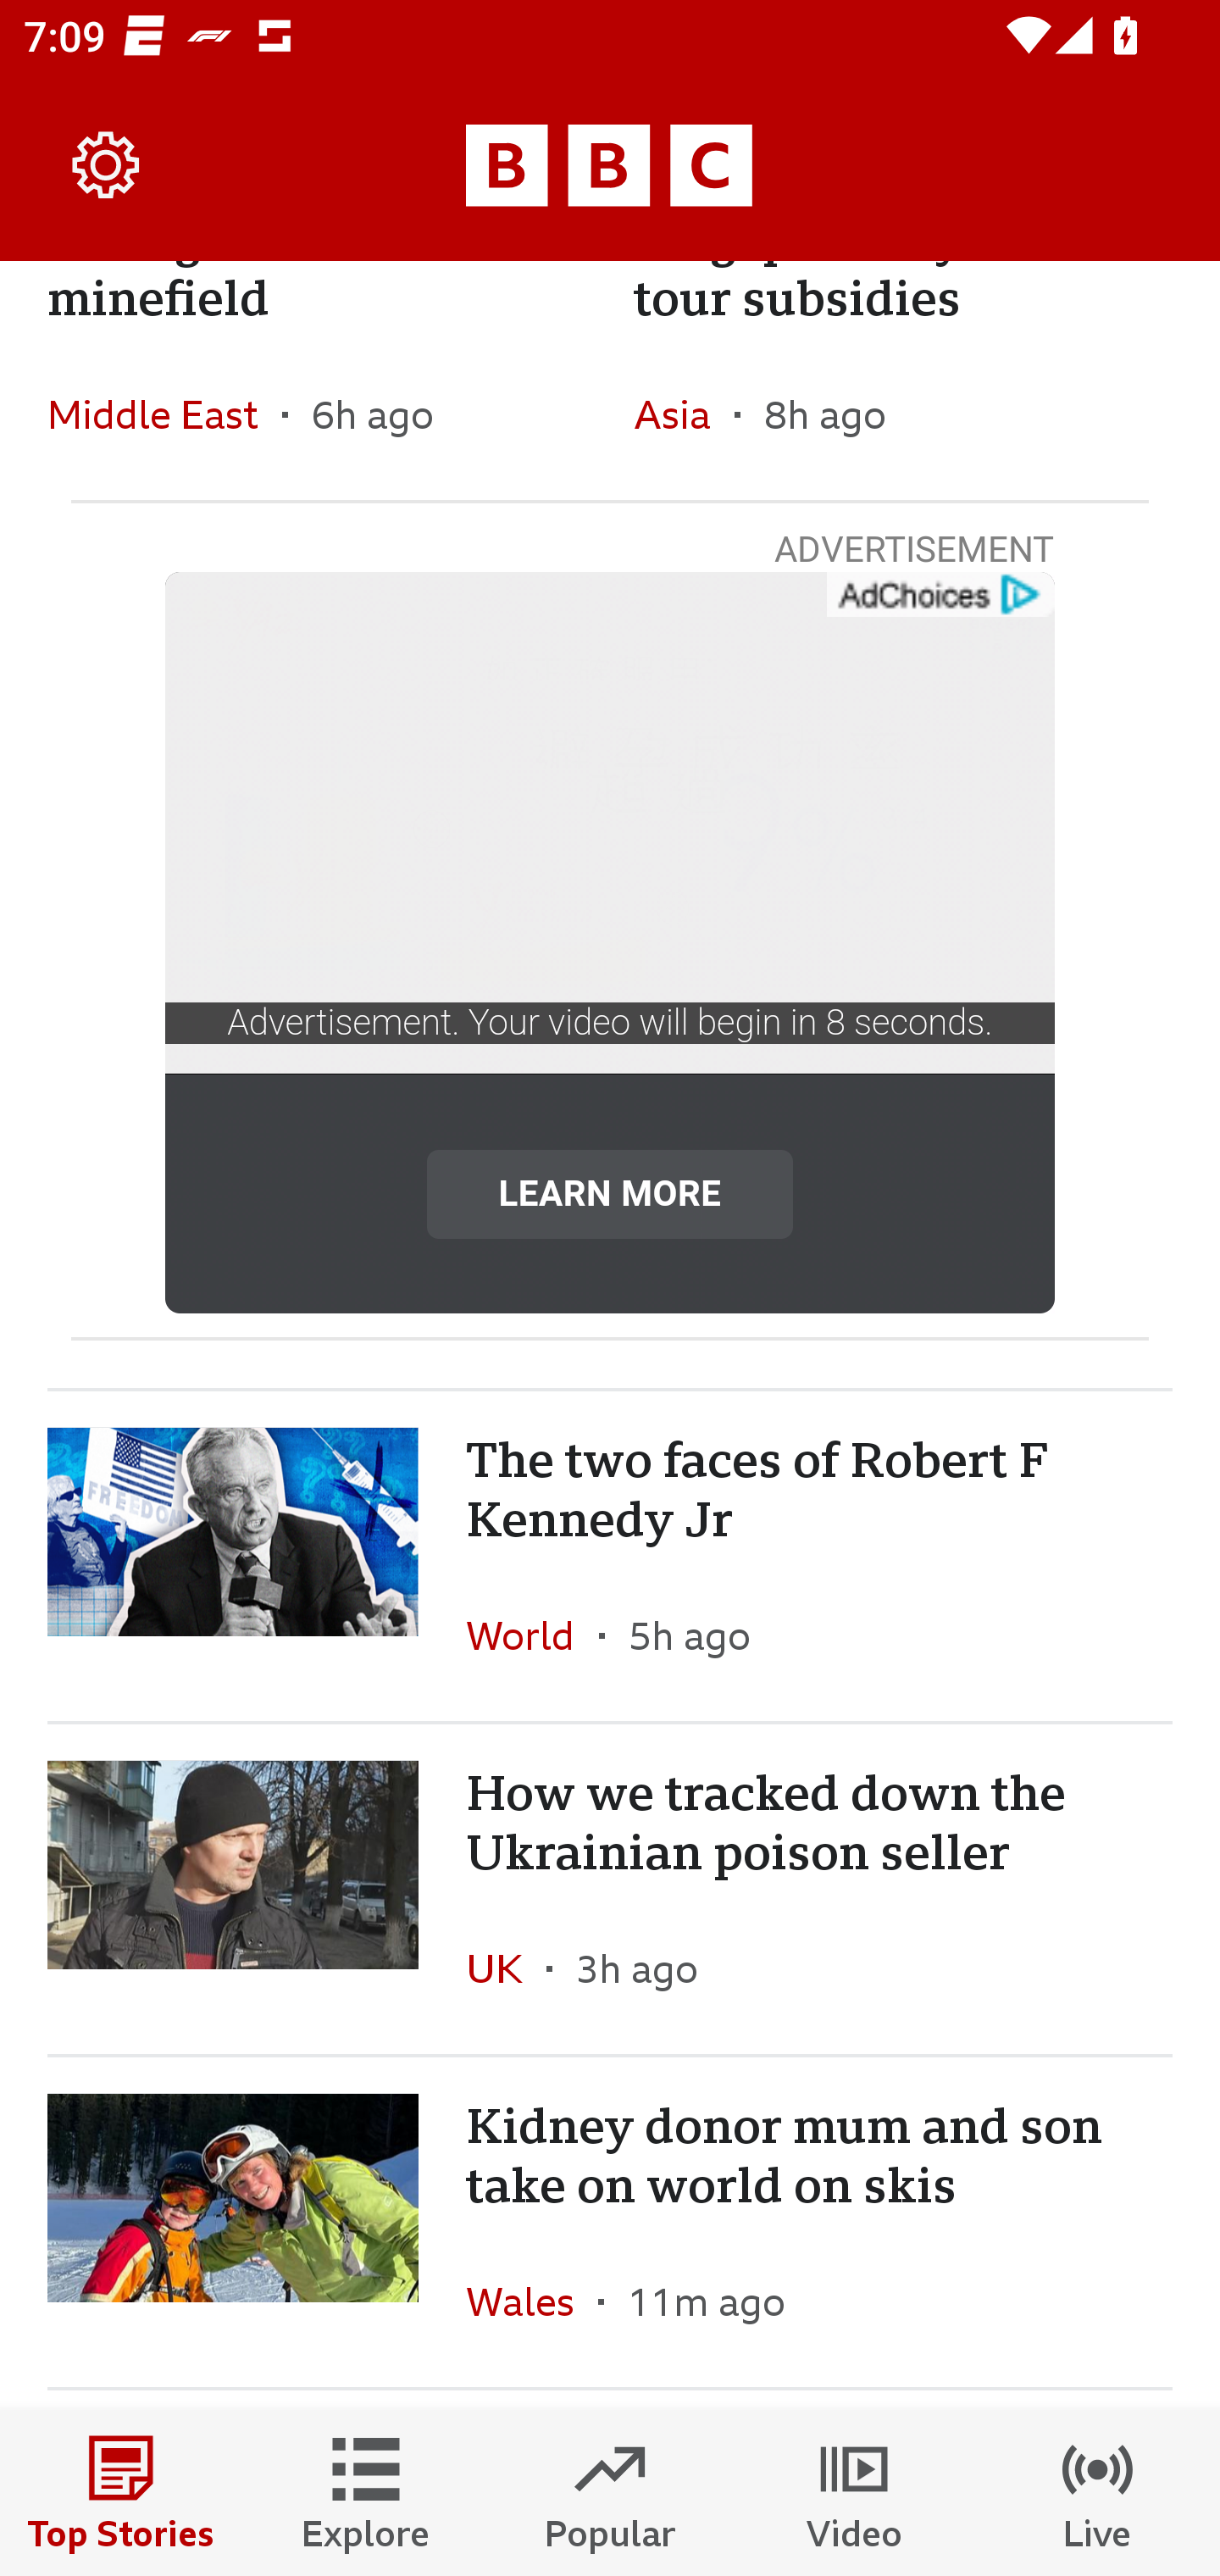  Describe the element at coordinates (532, 2301) in the screenshot. I see `Wales In the section Wales` at that location.